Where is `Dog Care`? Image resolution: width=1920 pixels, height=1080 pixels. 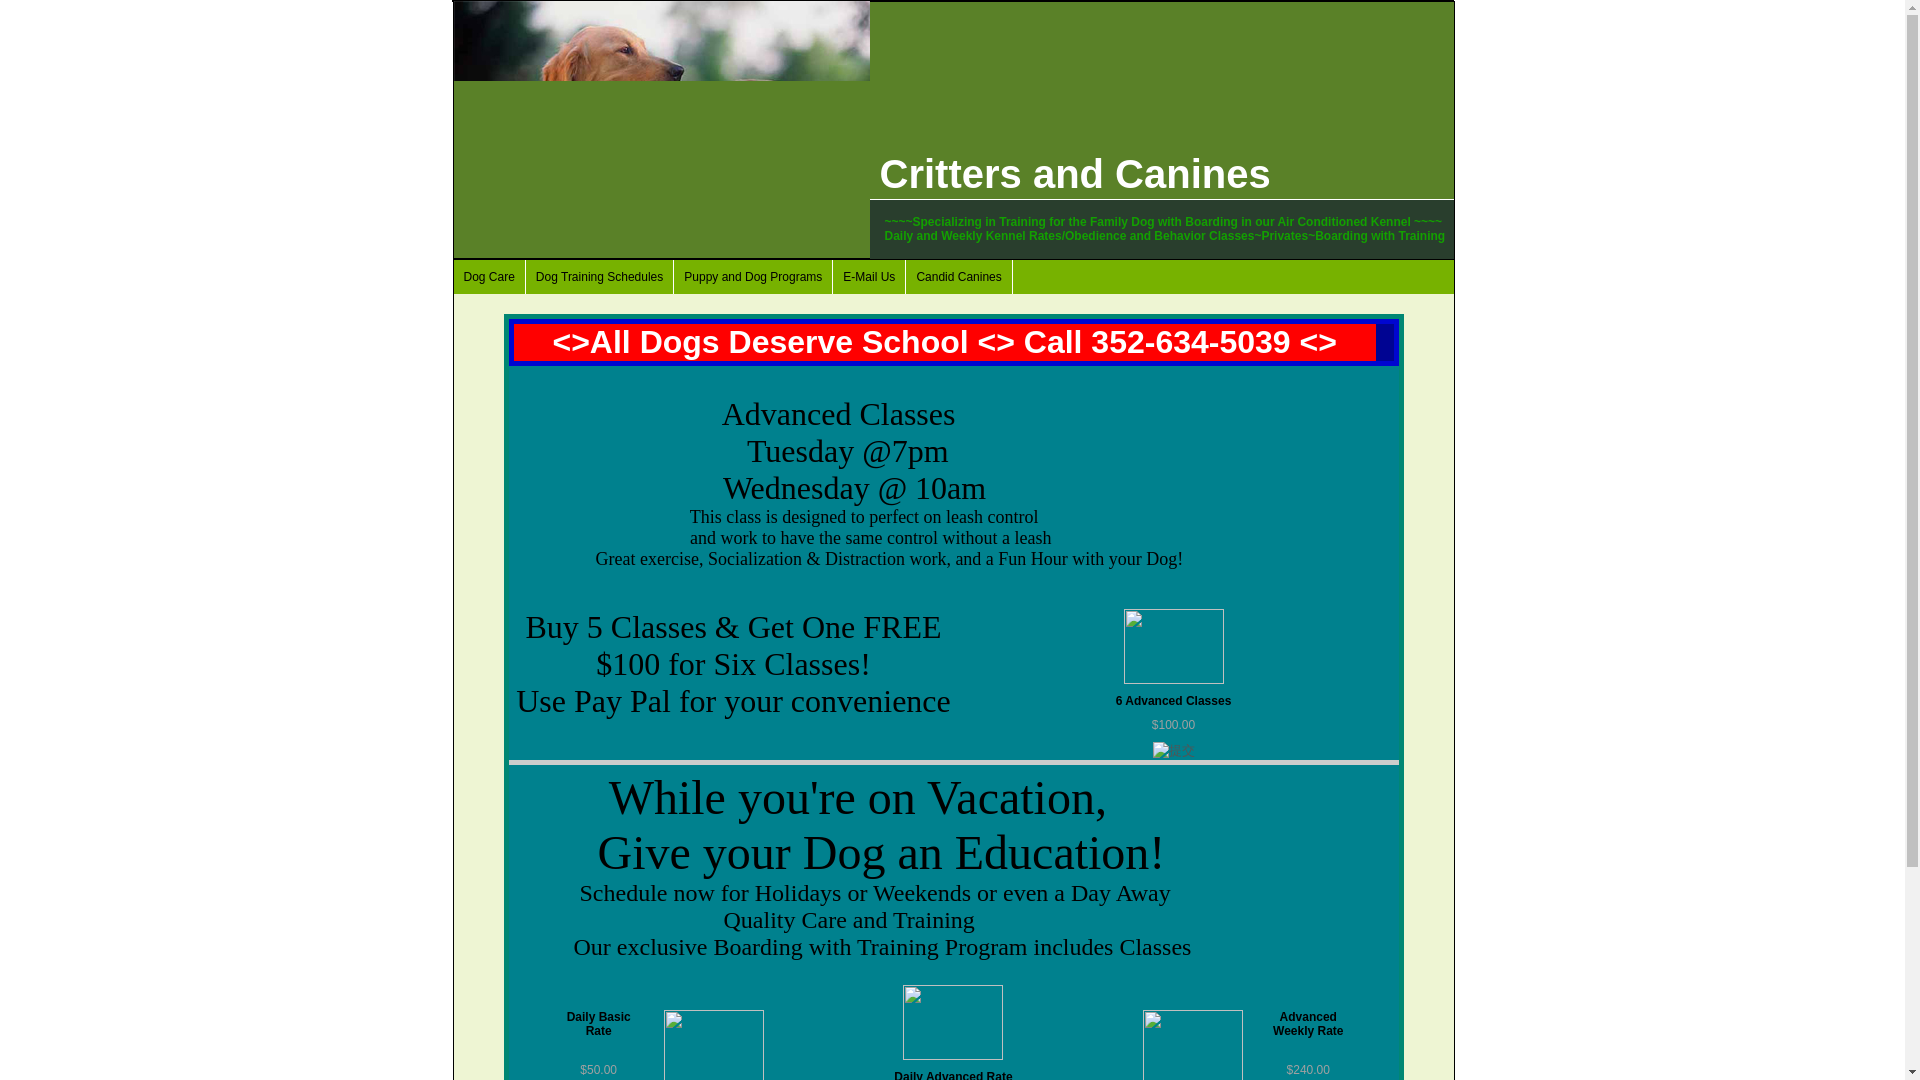 Dog Care is located at coordinates (490, 276).